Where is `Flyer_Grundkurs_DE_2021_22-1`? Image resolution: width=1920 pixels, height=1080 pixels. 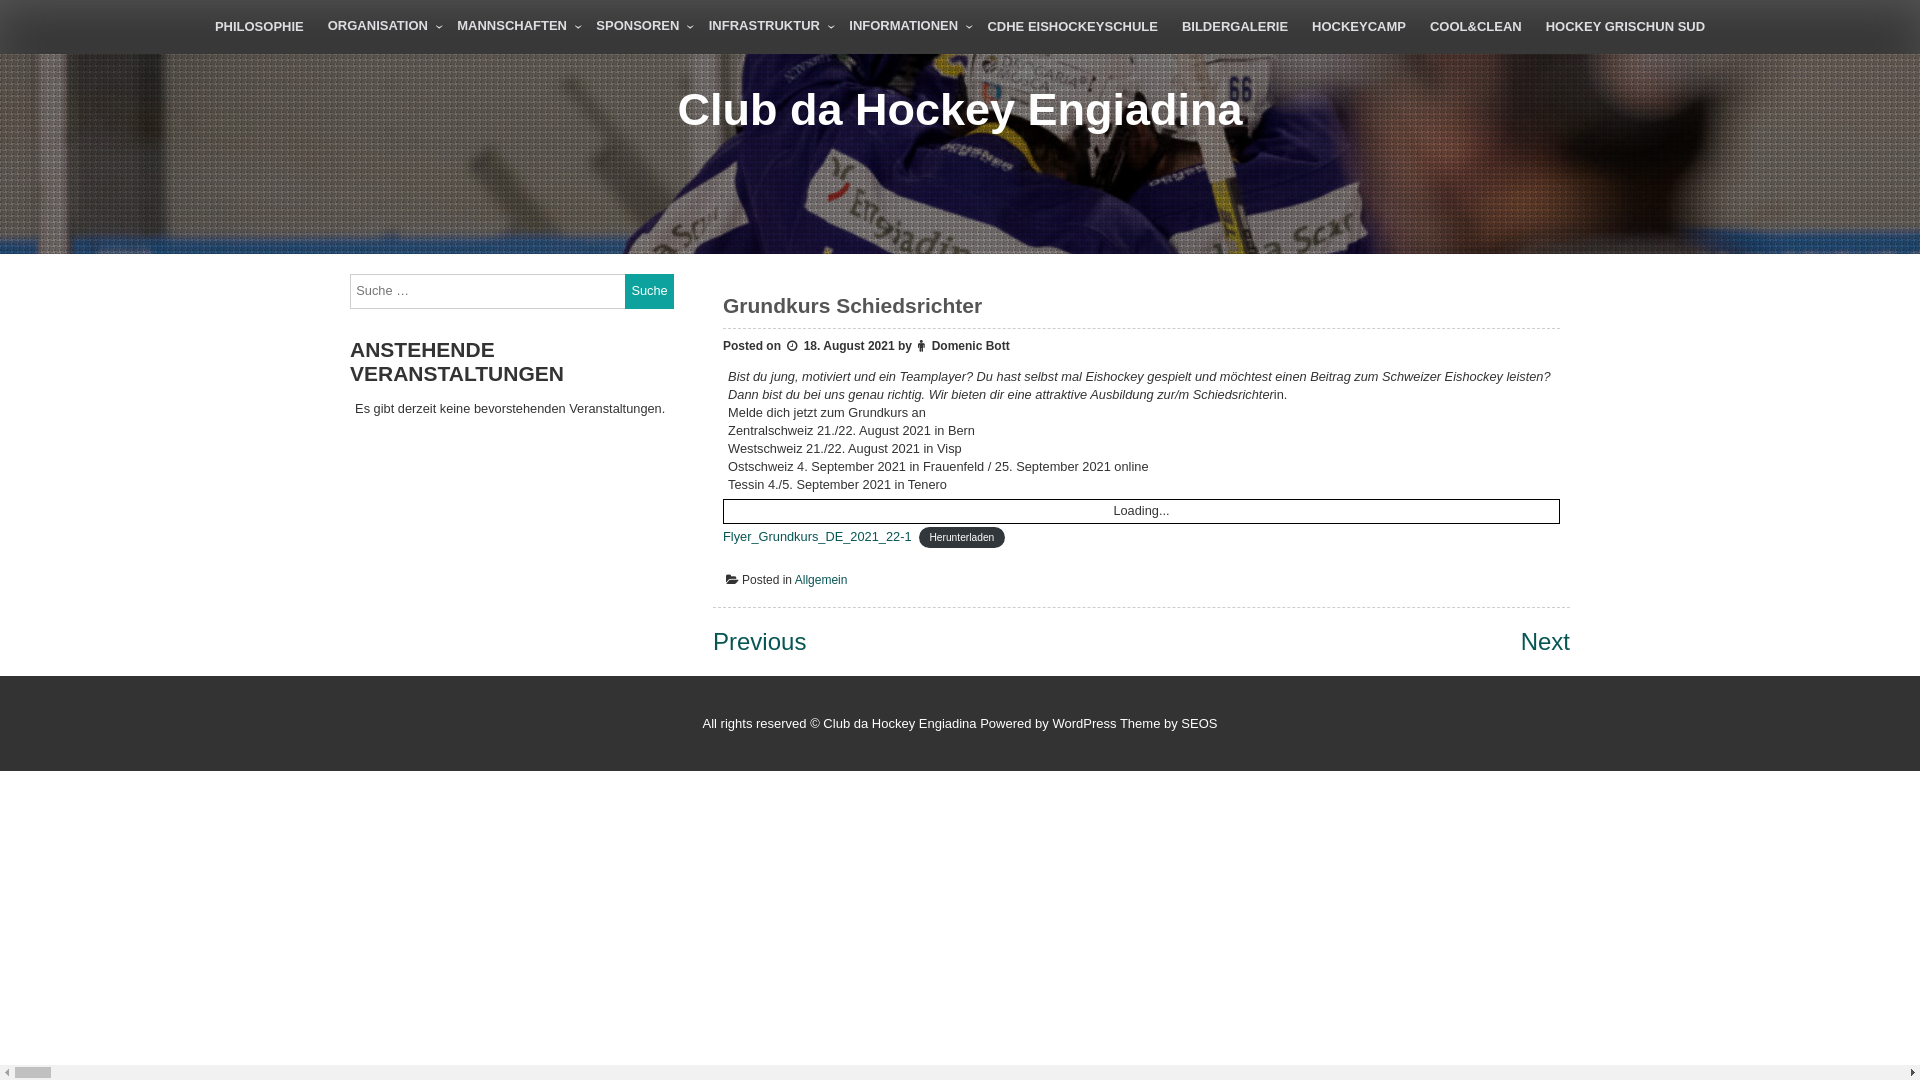 Flyer_Grundkurs_DE_2021_22-1 is located at coordinates (818, 536).